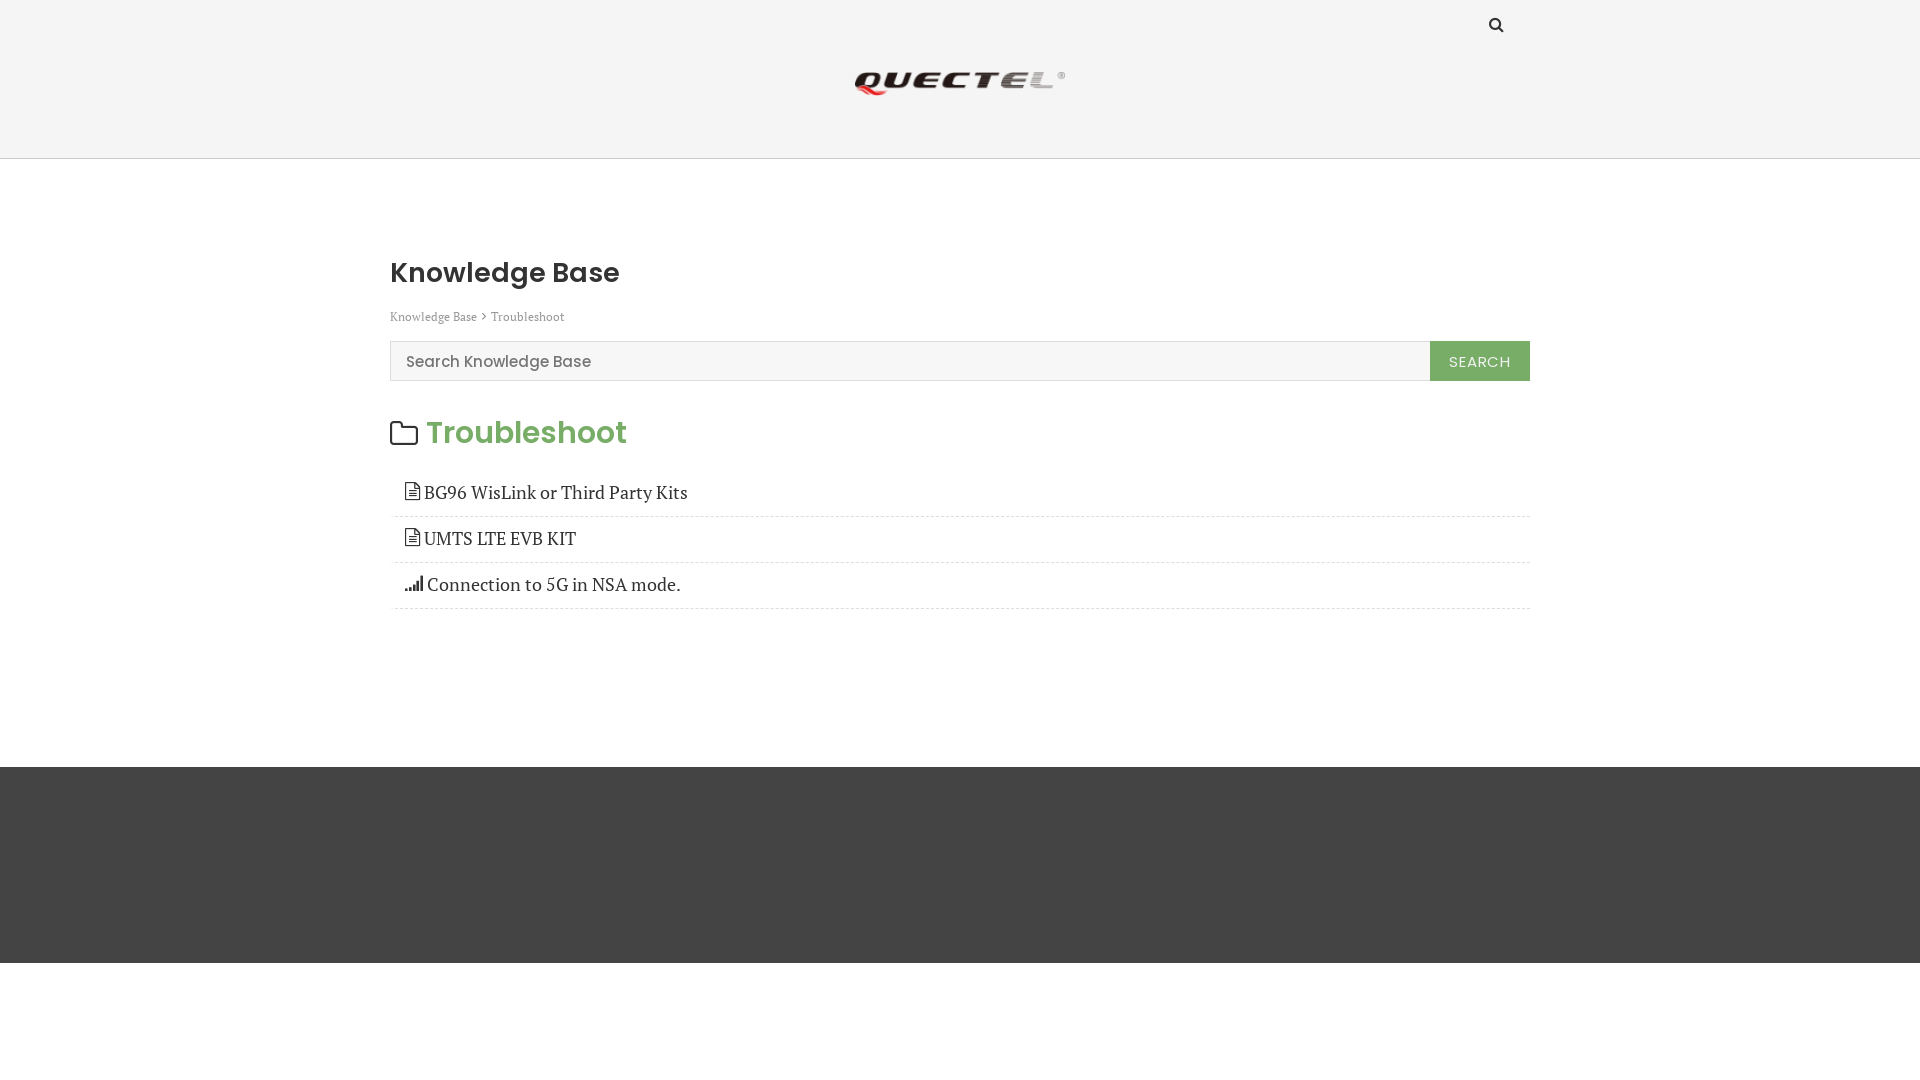  Describe the element at coordinates (138, 148) in the screenshot. I see `ANZ Team` at that location.